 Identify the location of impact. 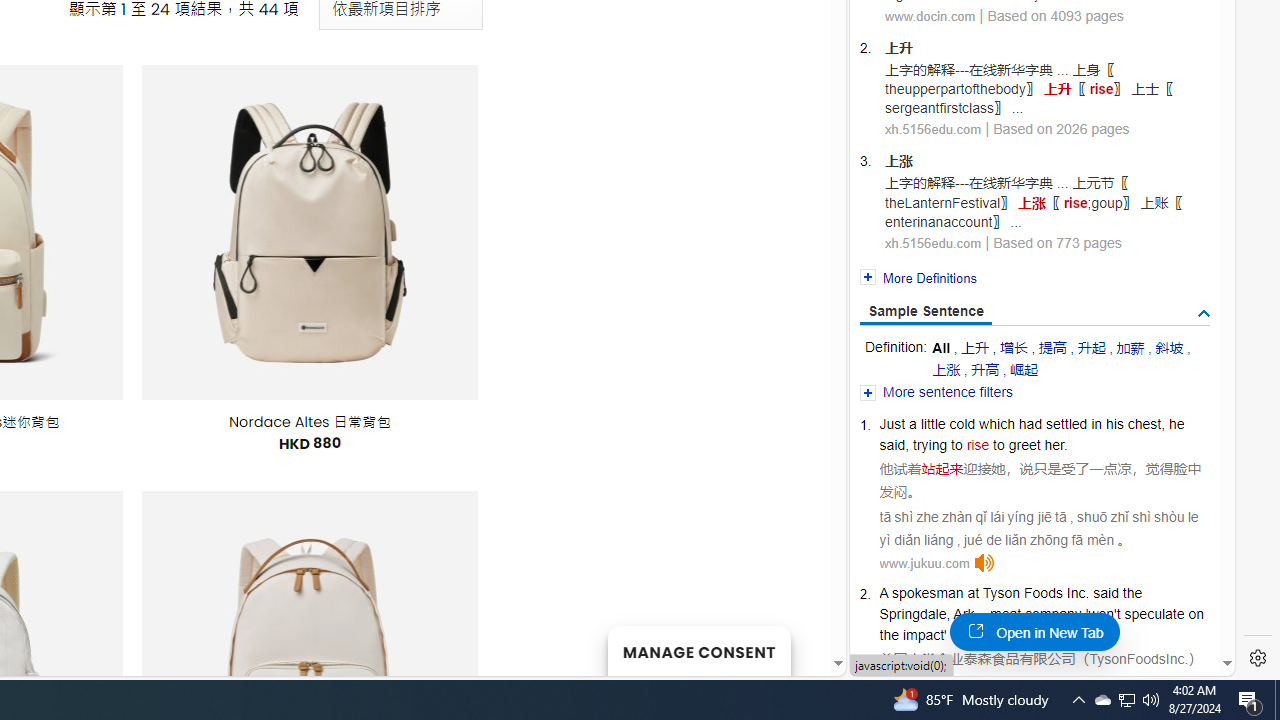
(923, 634).